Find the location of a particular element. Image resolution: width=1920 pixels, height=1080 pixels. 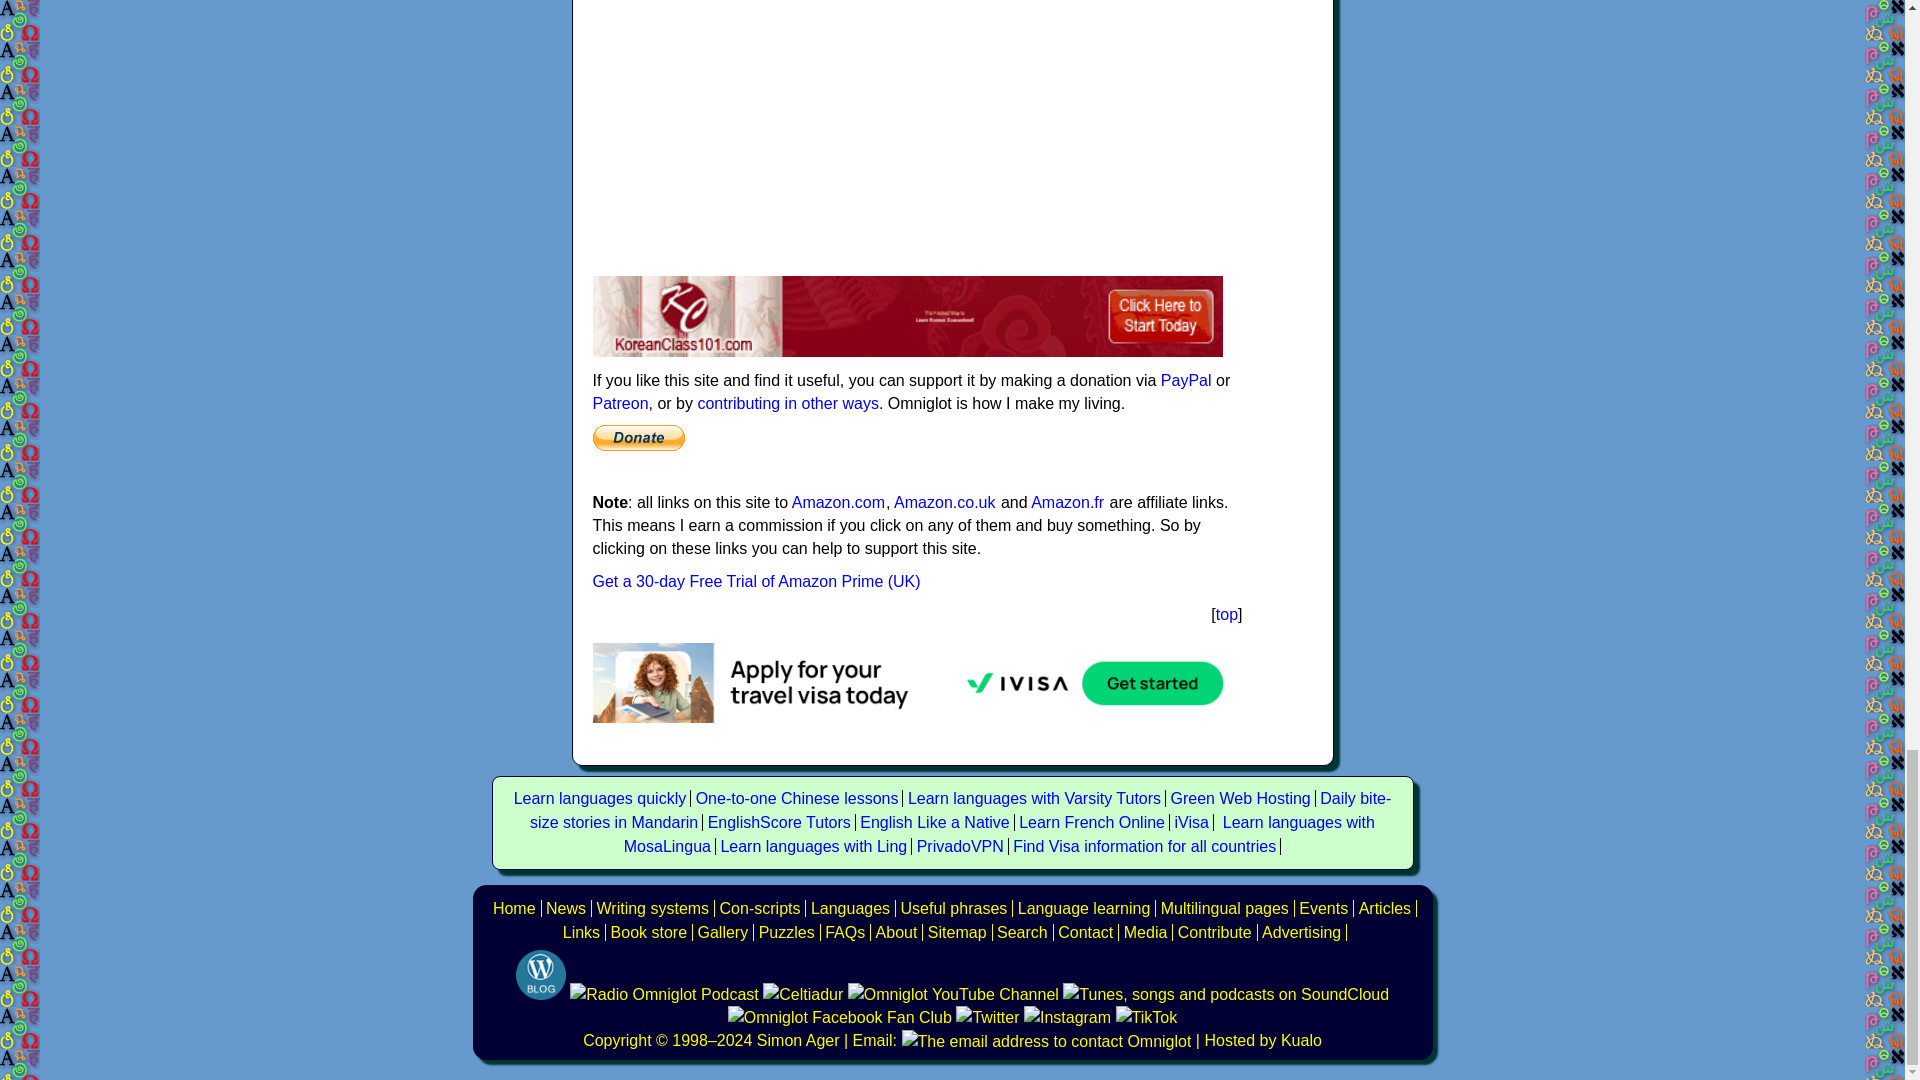

A selection of phrases in numerous languages is located at coordinates (954, 908).